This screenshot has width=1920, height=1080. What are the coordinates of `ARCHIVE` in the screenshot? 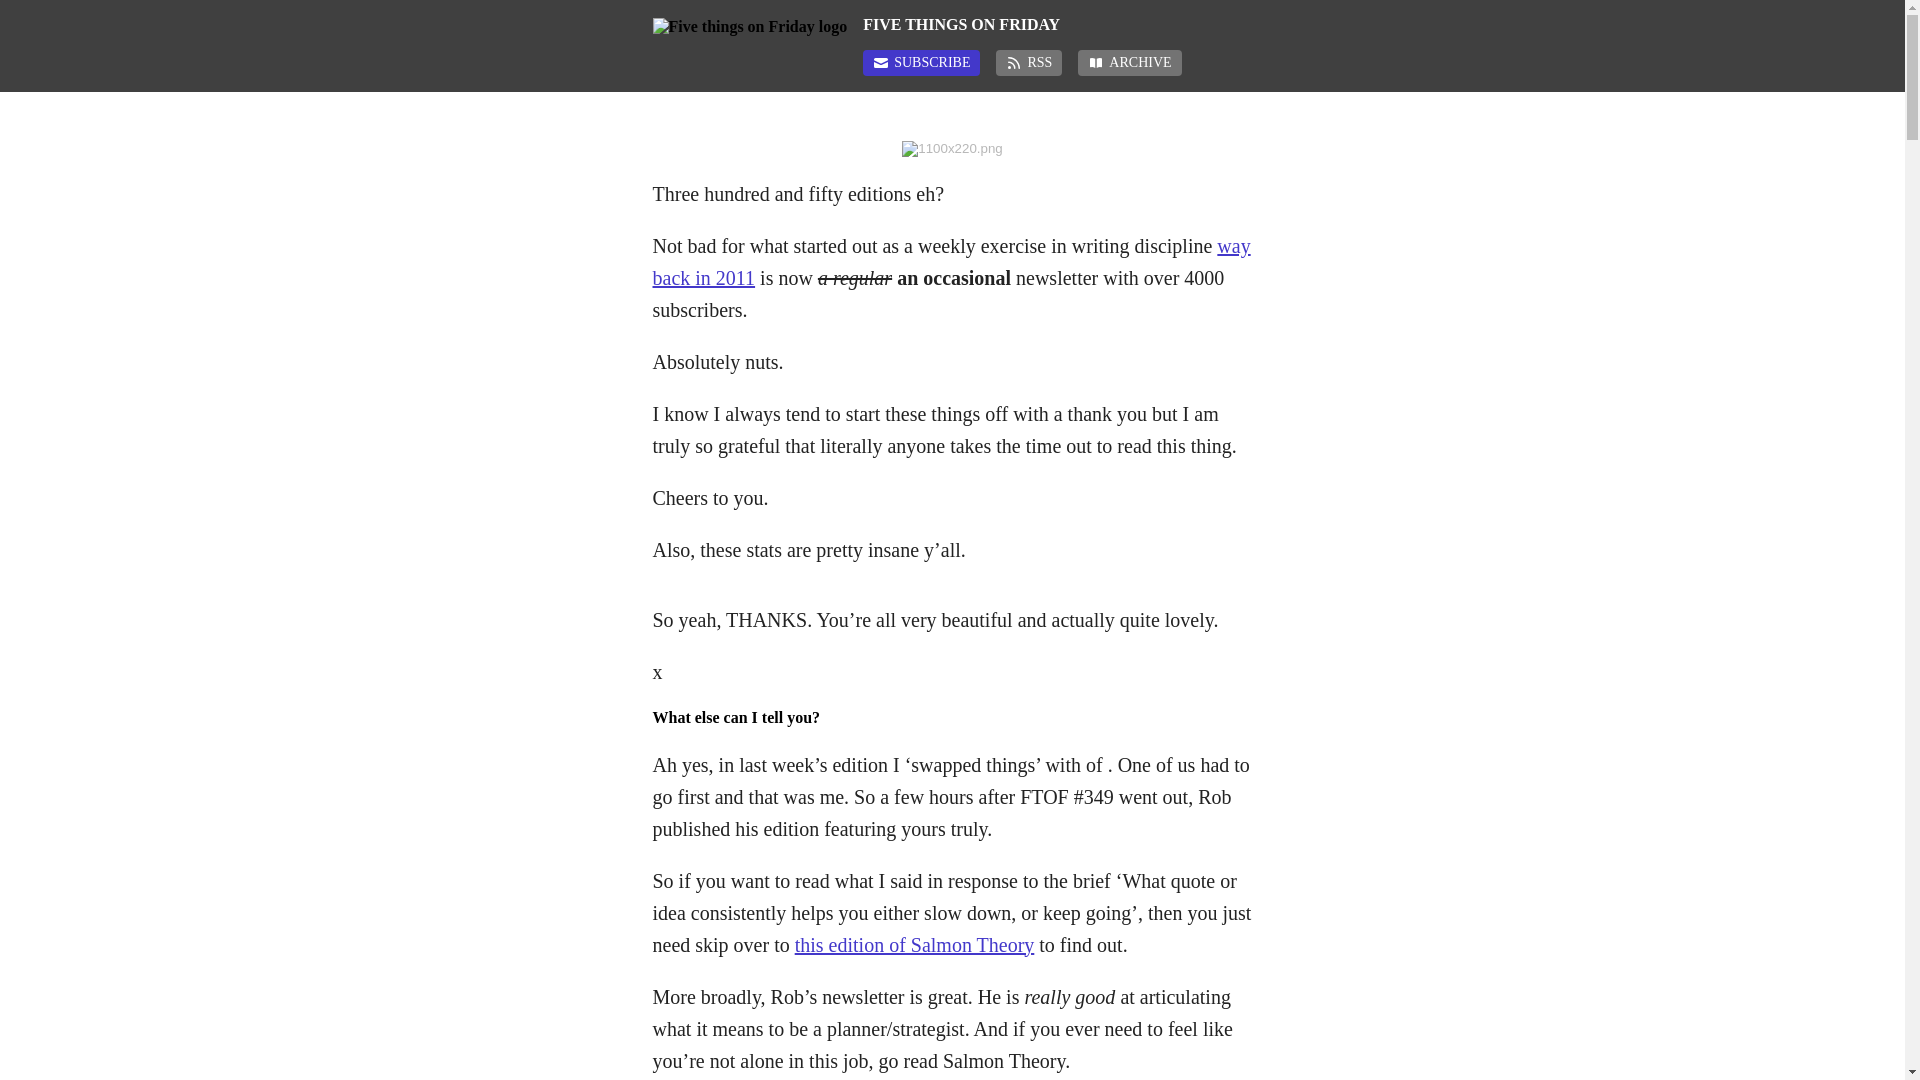 It's located at (1128, 62).